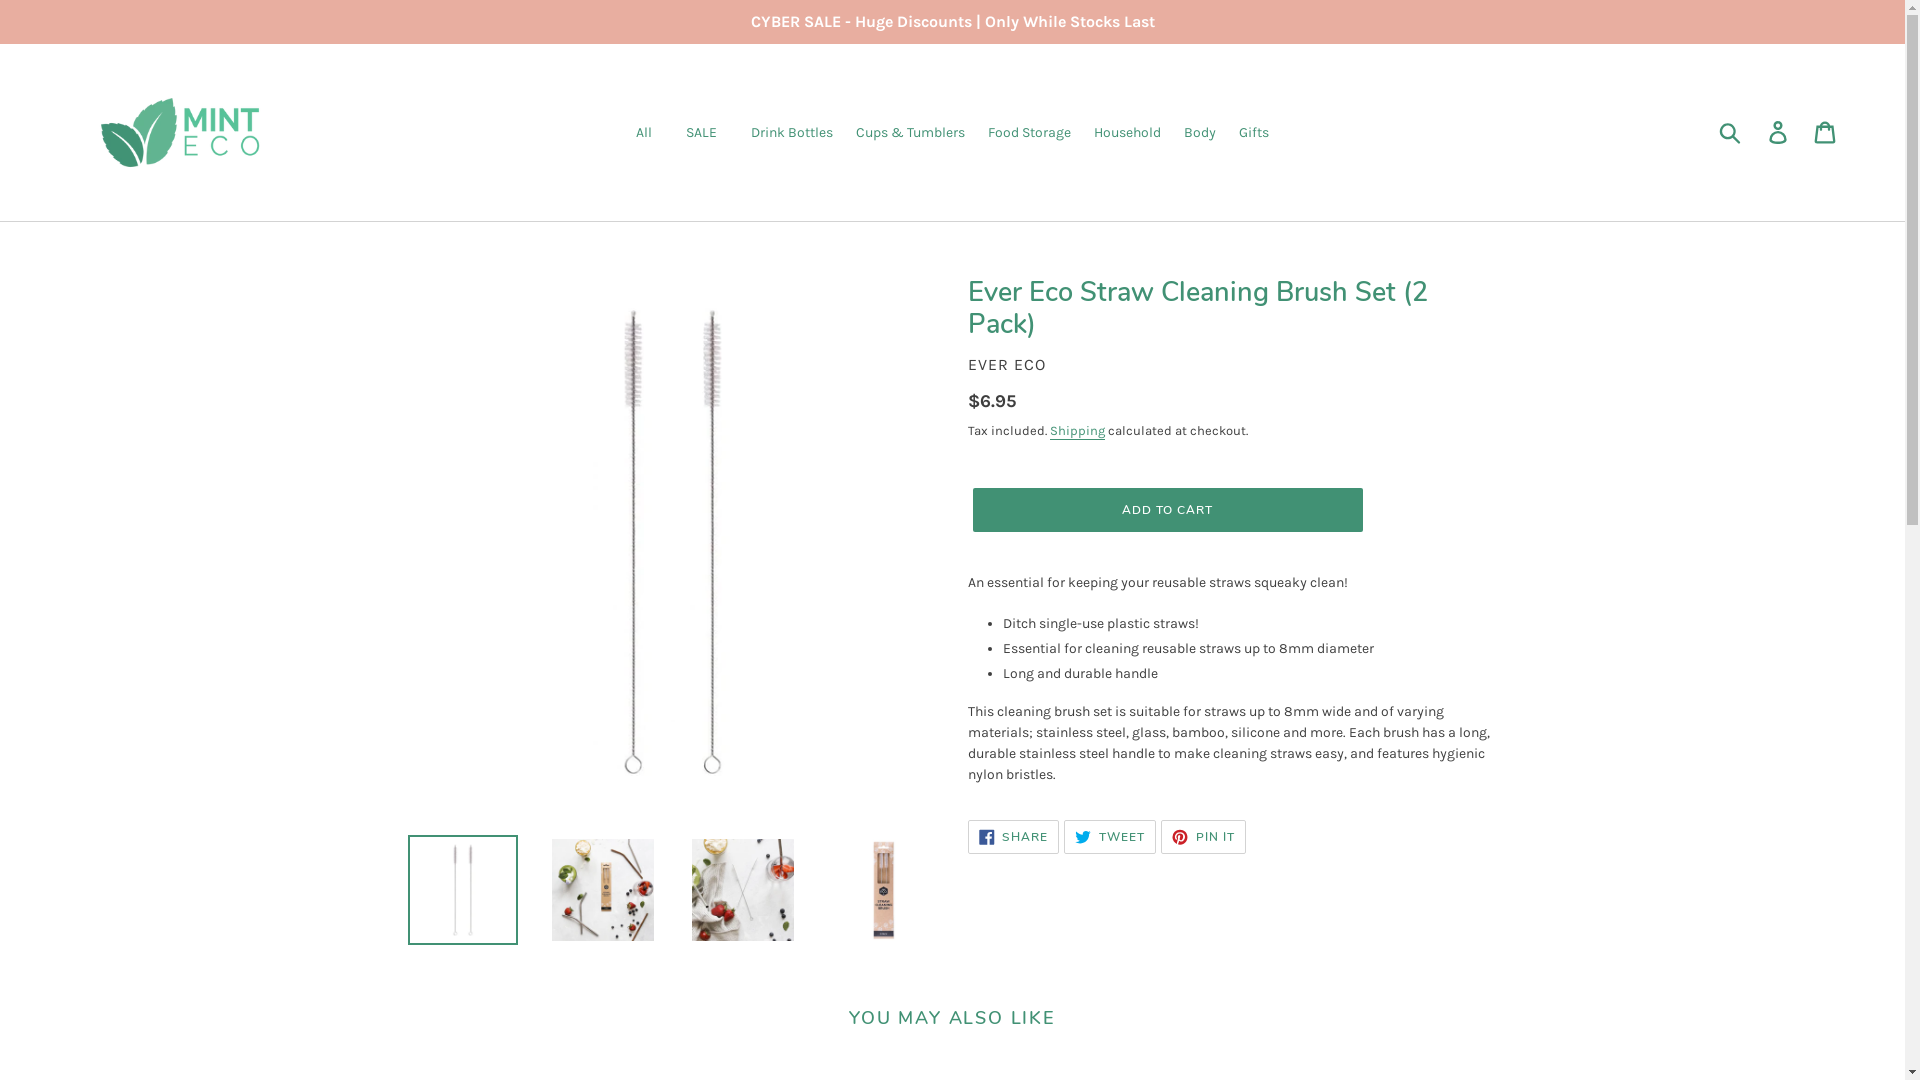  I want to click on Shipping, so click(1078, 432).